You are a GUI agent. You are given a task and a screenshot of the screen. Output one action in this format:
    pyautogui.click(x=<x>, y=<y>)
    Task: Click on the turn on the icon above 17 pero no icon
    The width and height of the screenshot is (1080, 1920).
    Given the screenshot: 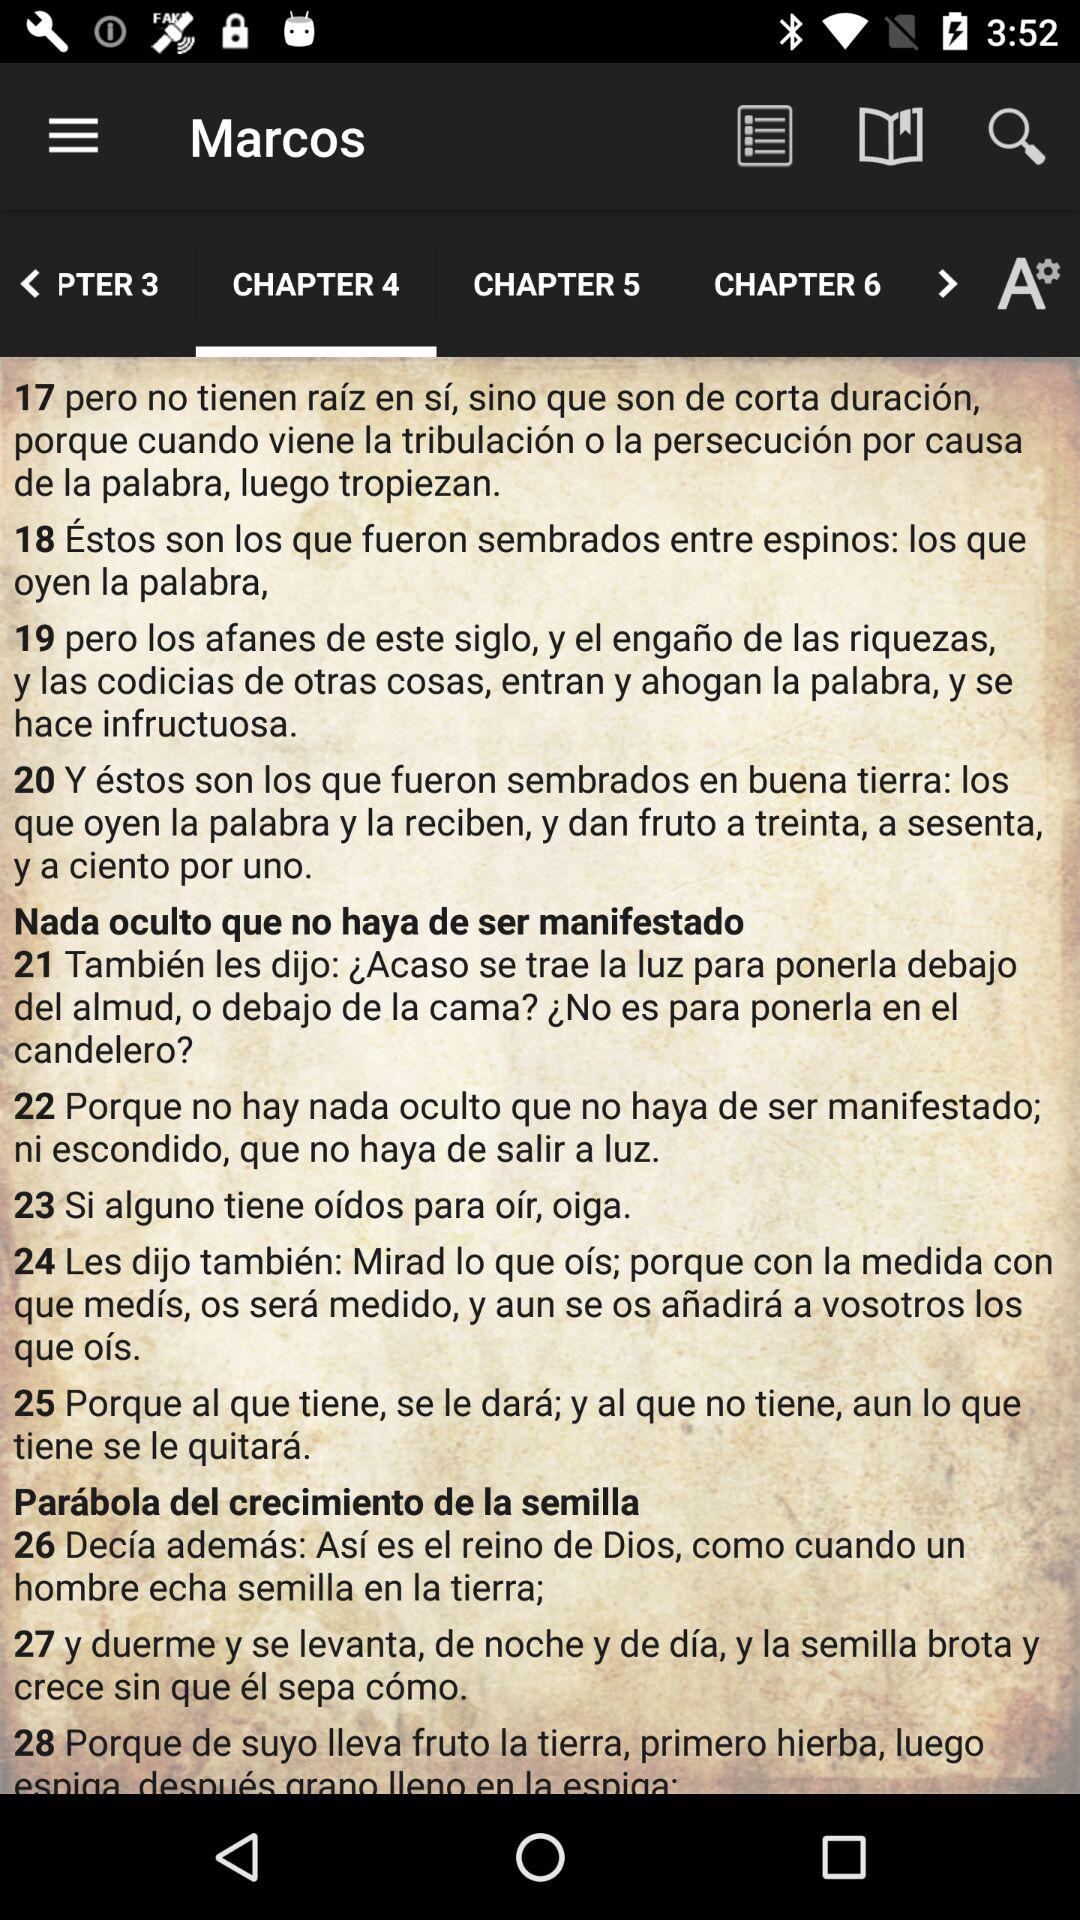 What is the action you would take?
    pyautogui.click(x=798, y=283)
    